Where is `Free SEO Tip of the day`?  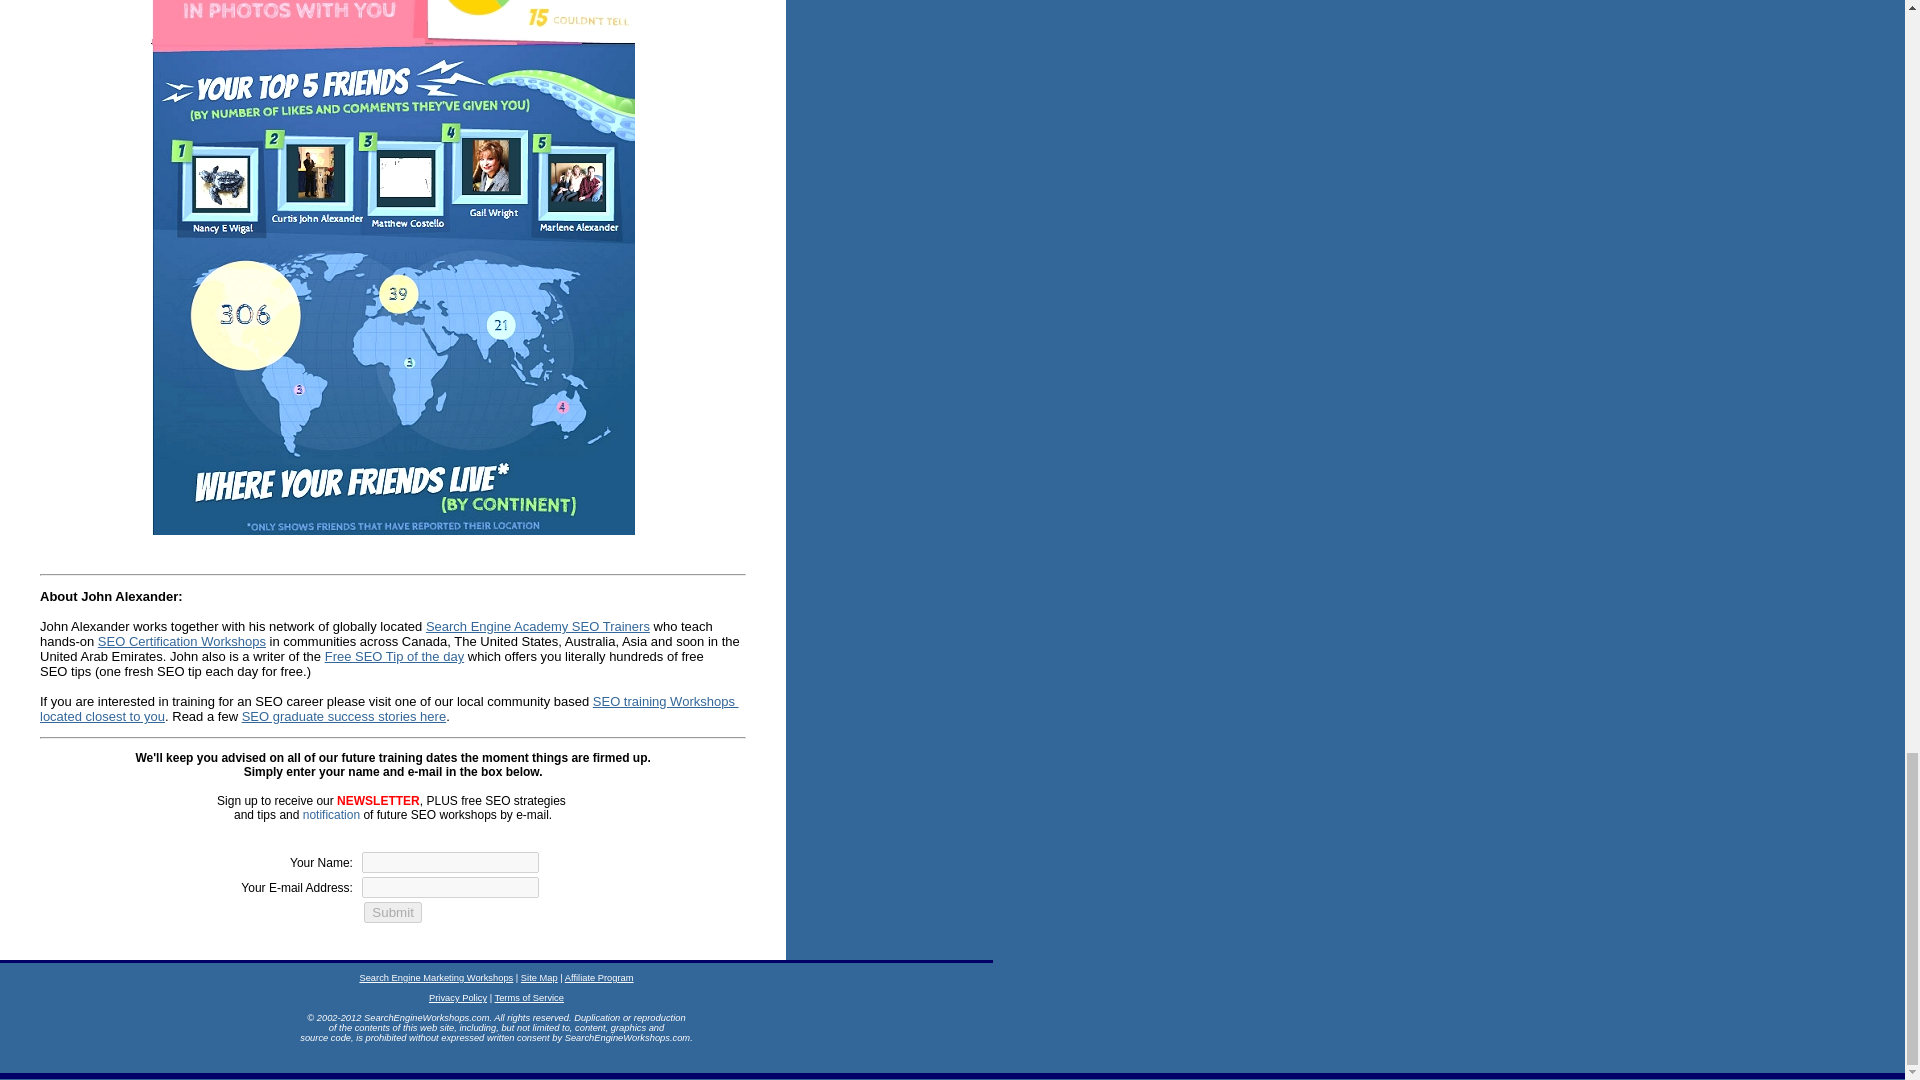
Free SEO Tip of the day is located at coordinates (394, 656).